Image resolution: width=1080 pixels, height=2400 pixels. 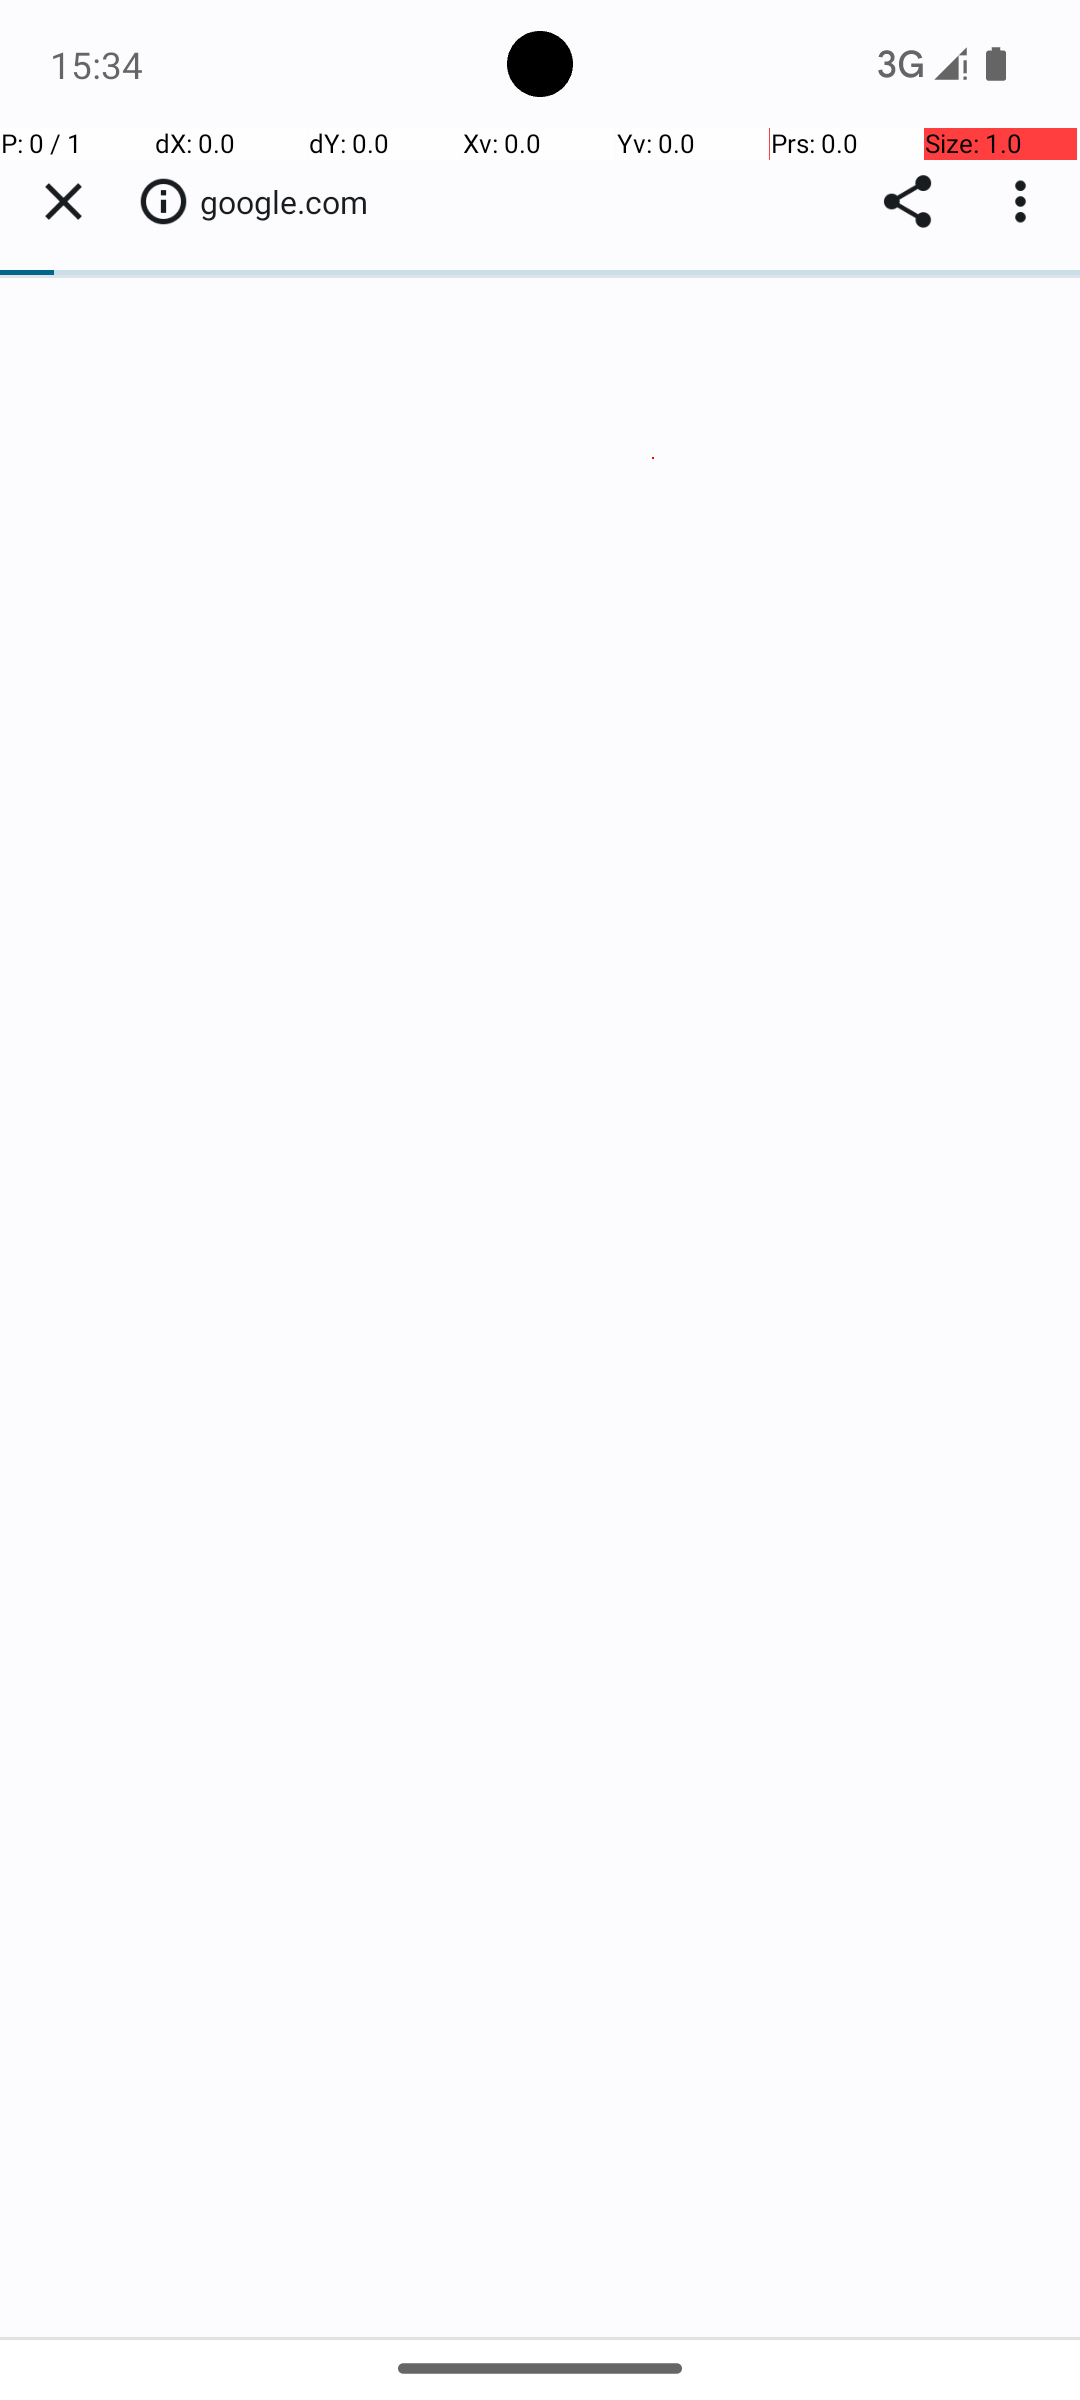 I want to click on Your connection to this site is not secure, so click(x=163, y=201).